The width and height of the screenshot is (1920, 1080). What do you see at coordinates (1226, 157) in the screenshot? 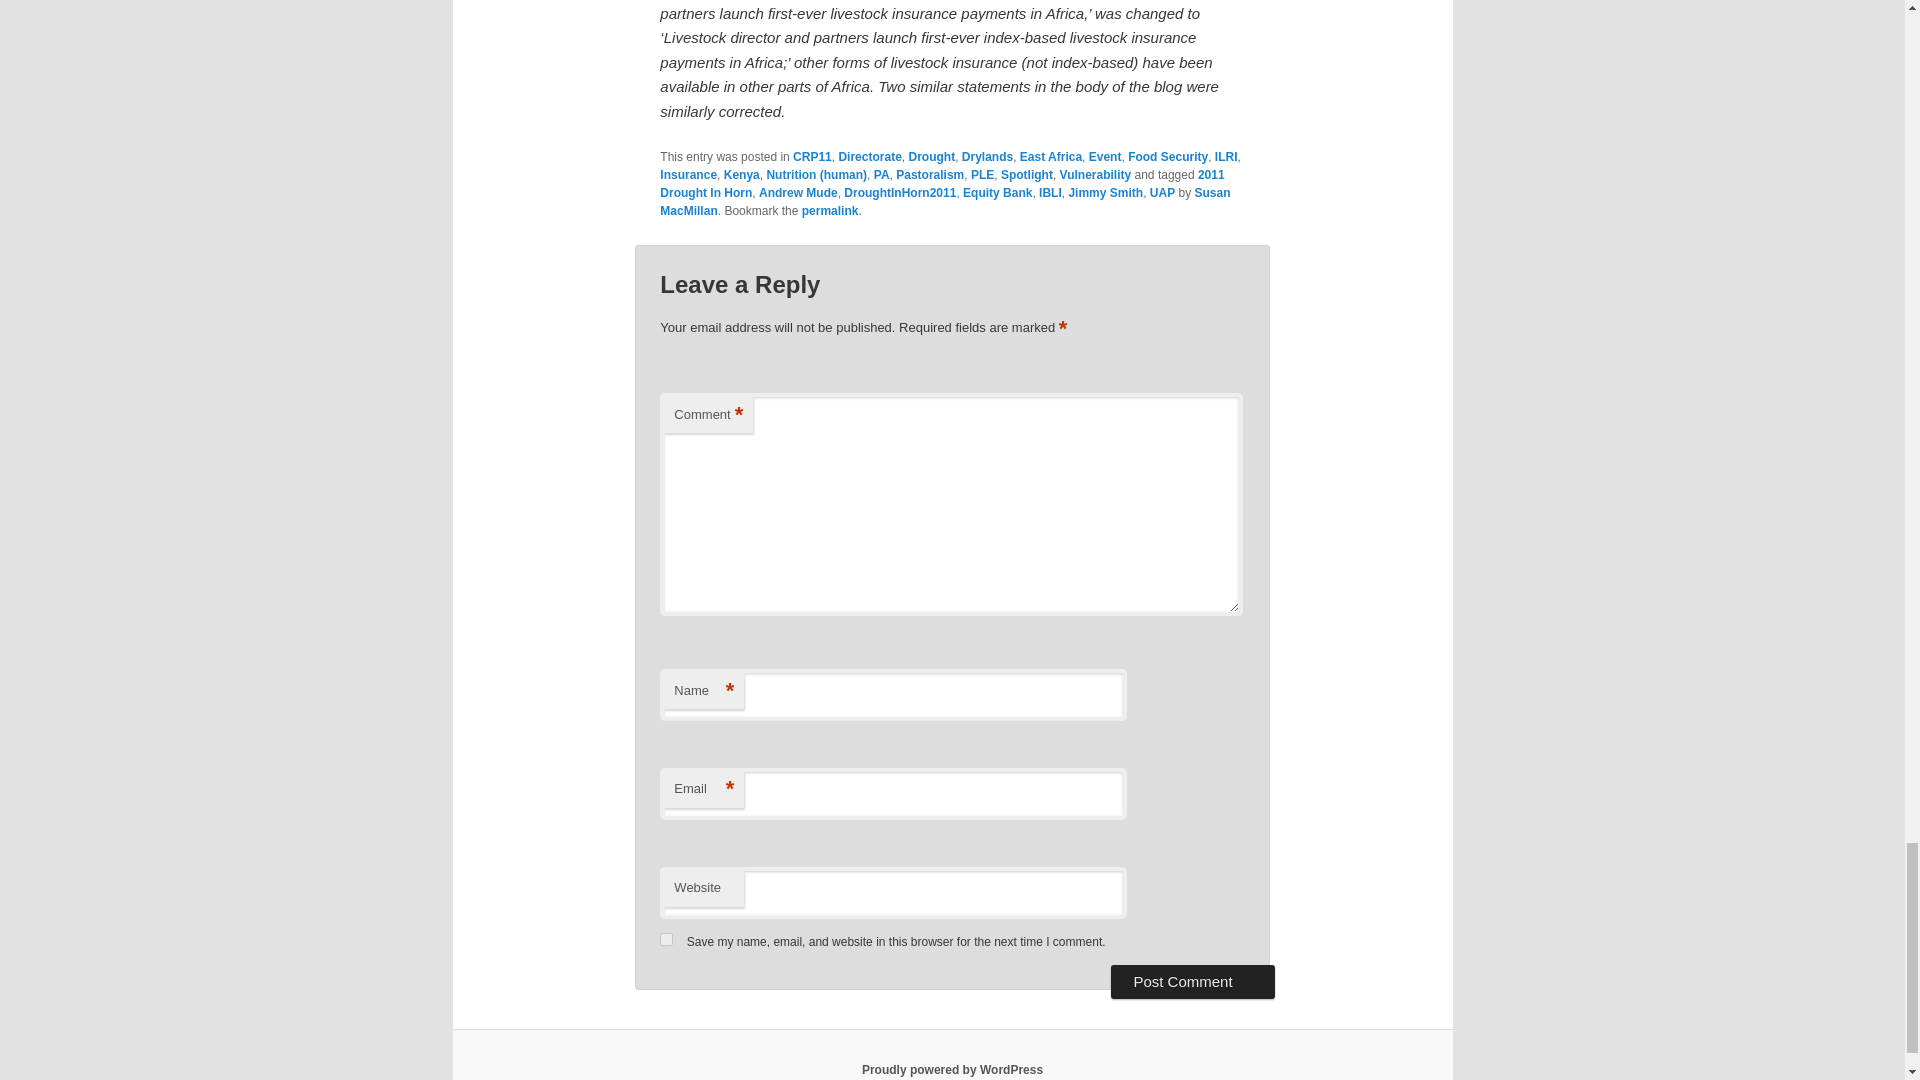
I see `ILRI` at bounding box center [1226, 157].